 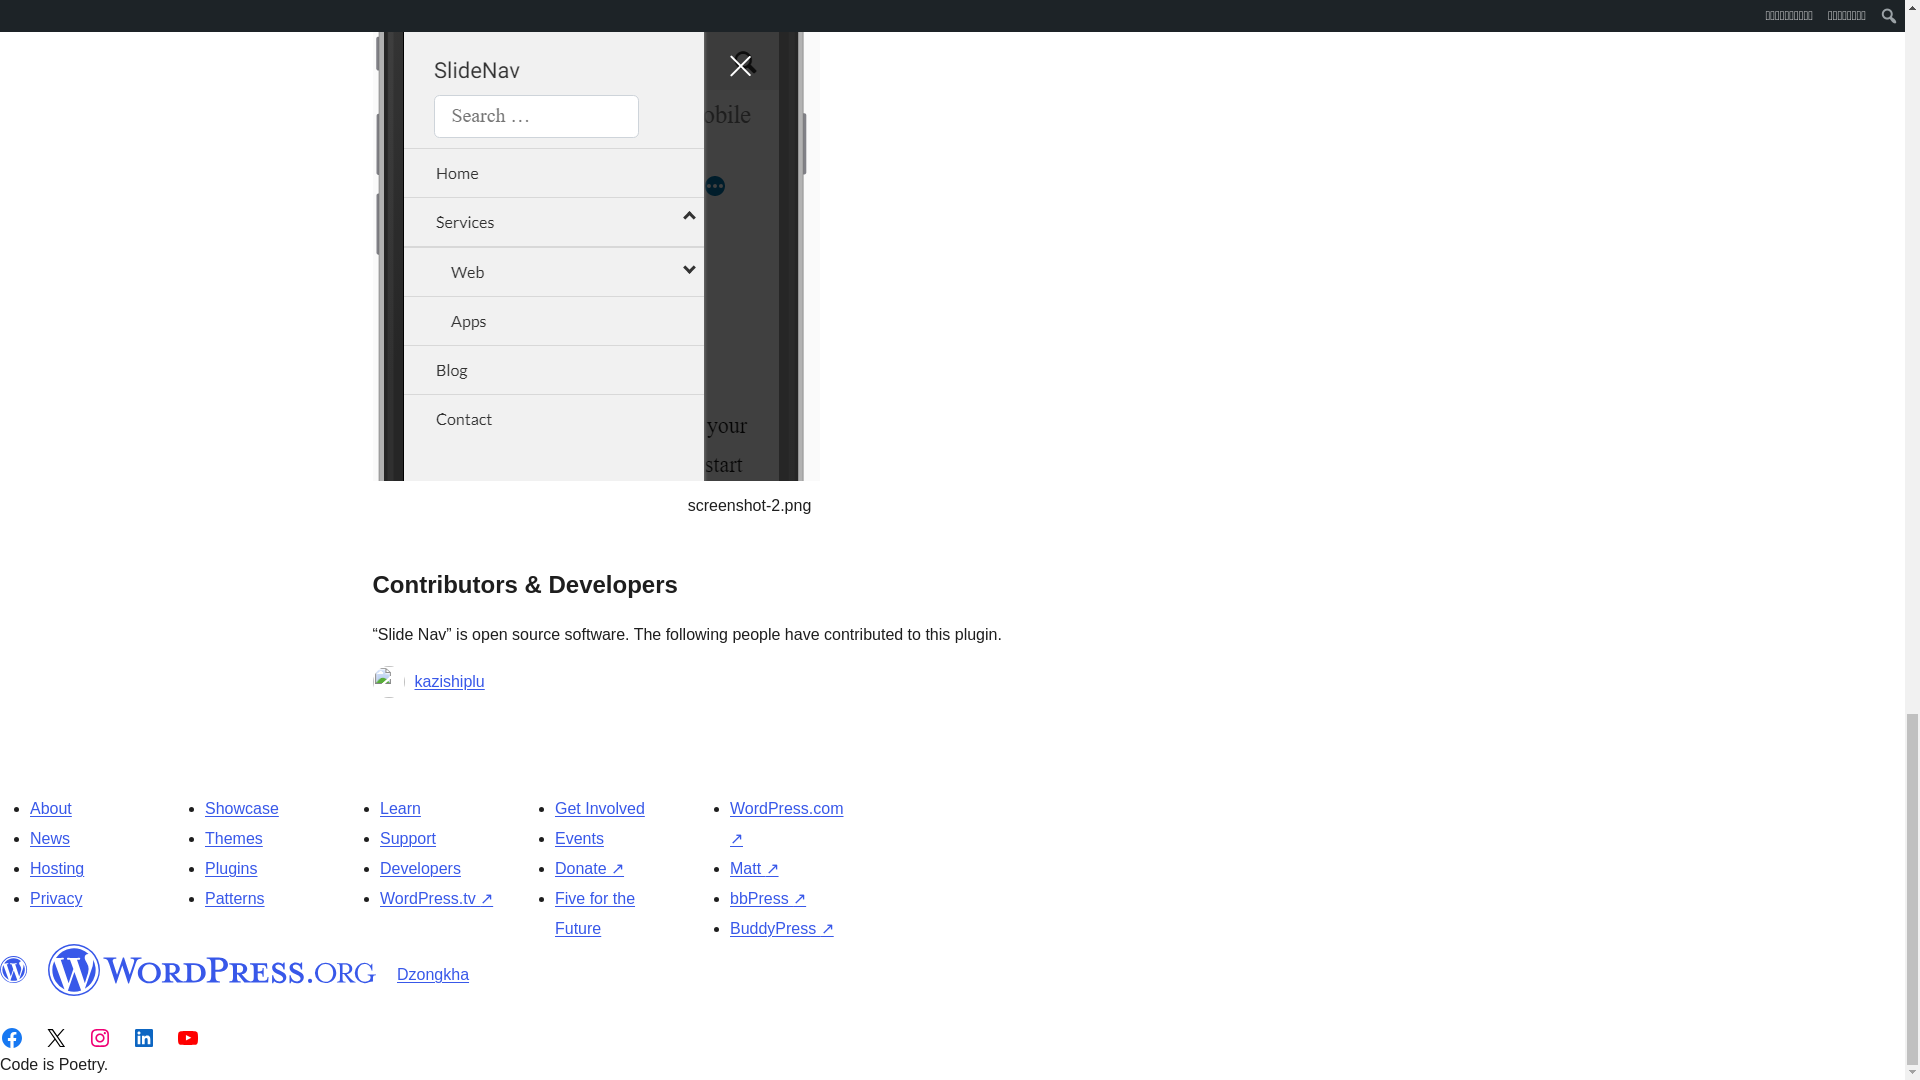 I want to click on WordPress.org, so click(x=14, y=969).